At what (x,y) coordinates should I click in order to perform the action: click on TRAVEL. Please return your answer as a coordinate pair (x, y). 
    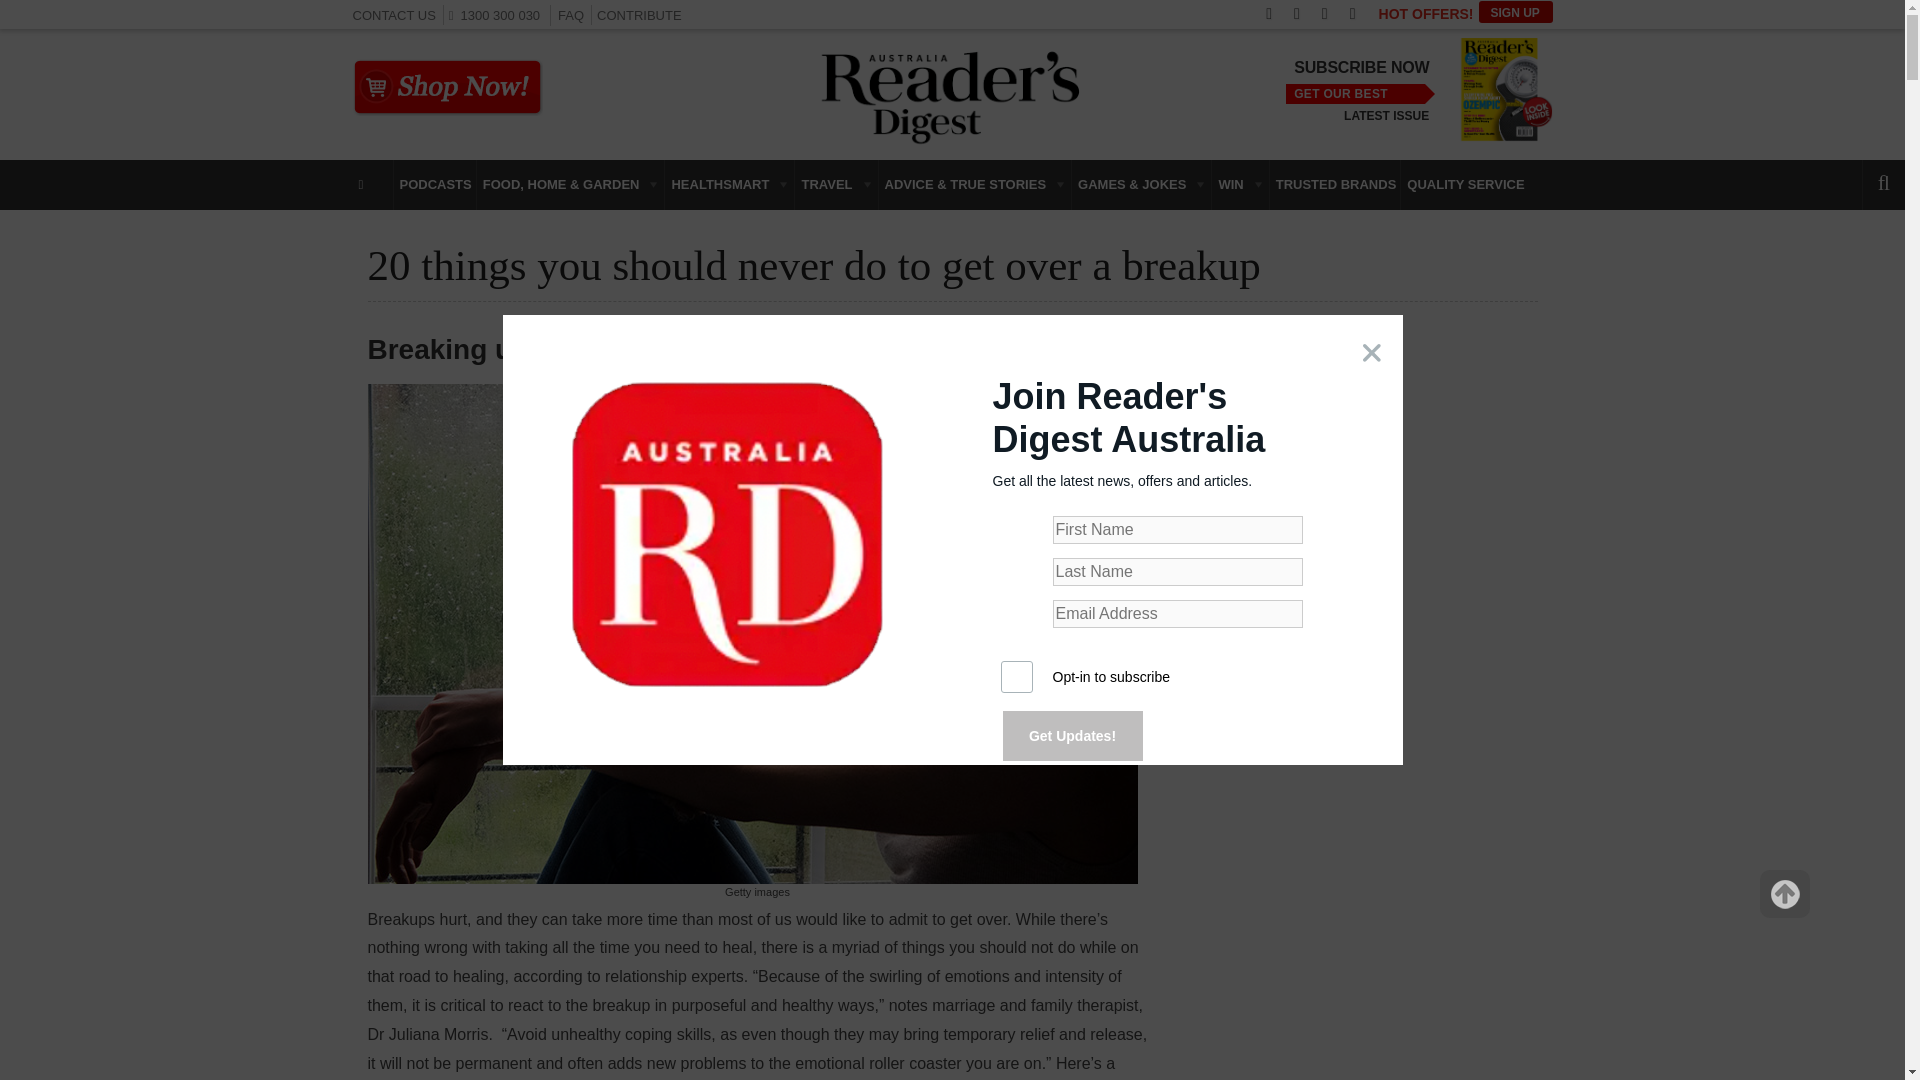
    Looking at the image, I should click on (836, 184).